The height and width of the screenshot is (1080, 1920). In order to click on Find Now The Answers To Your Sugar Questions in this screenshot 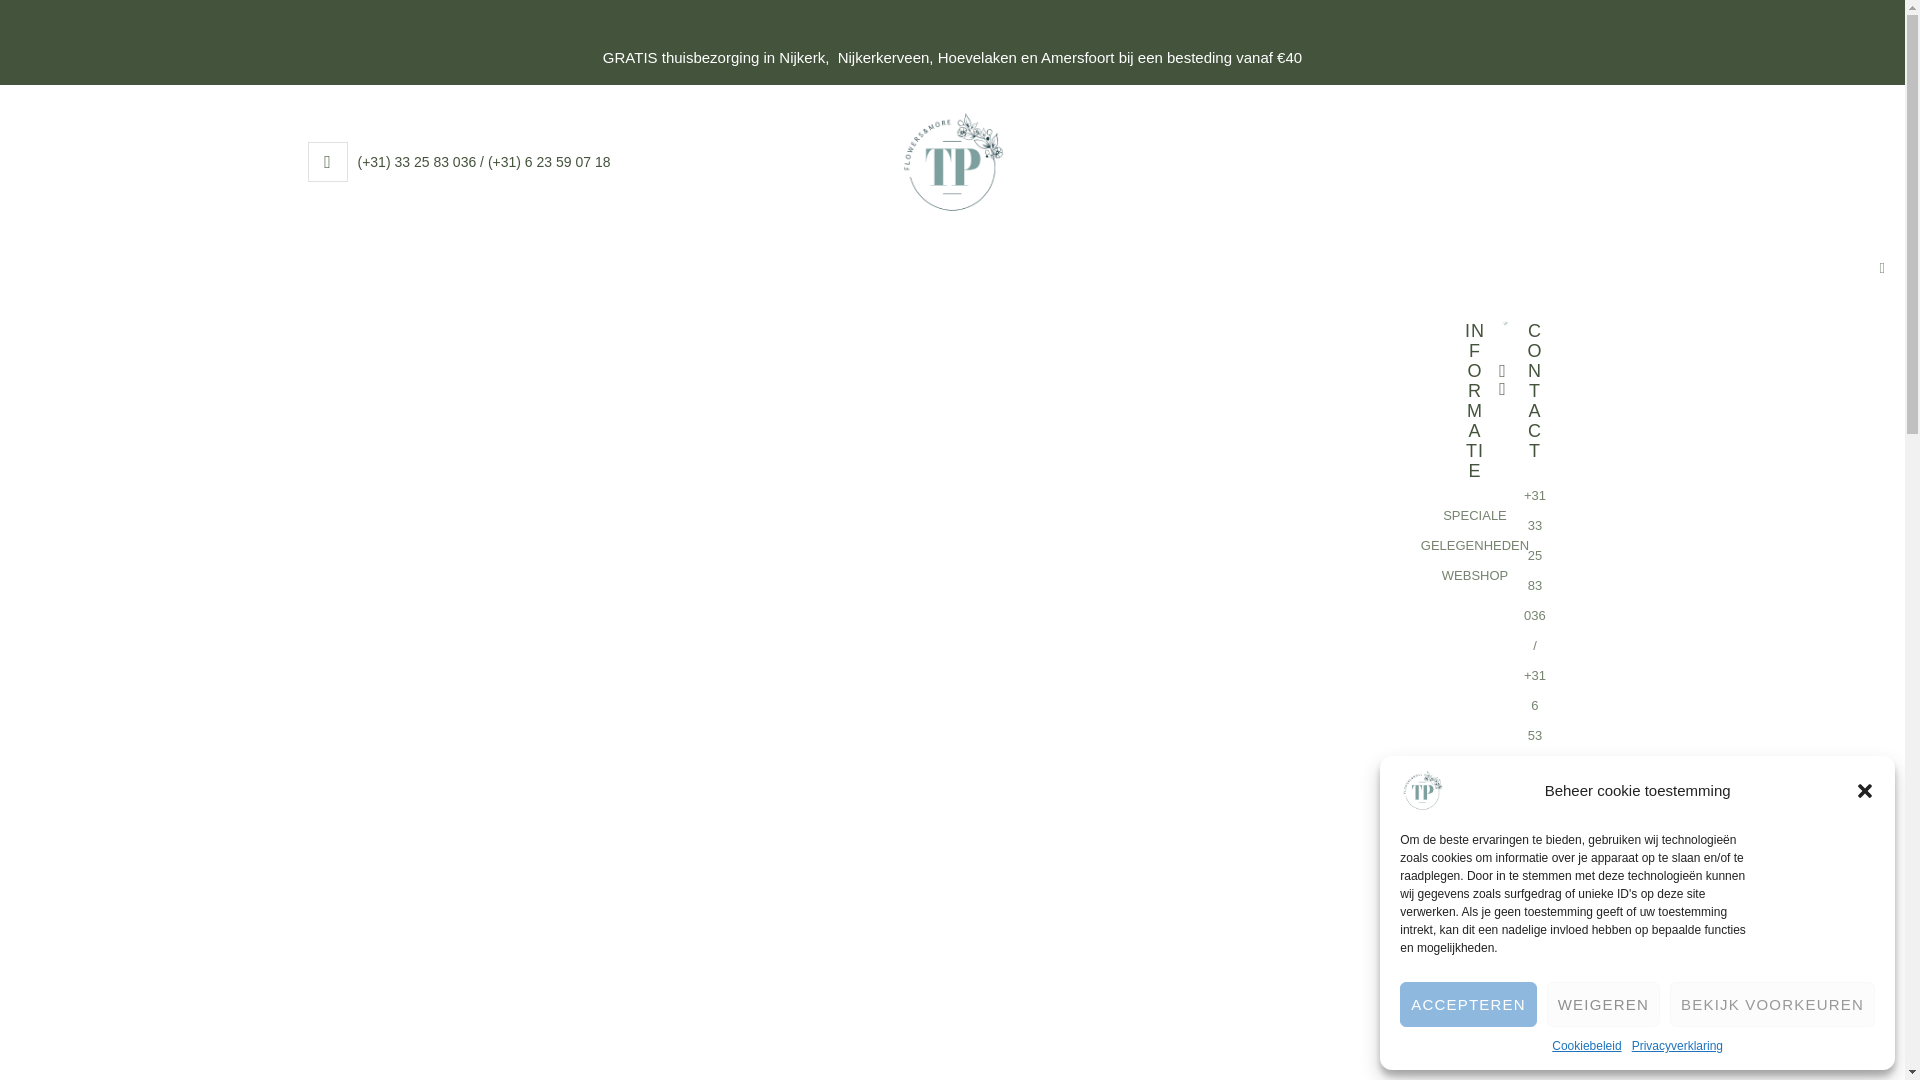, I will do `click(732, 956)`.